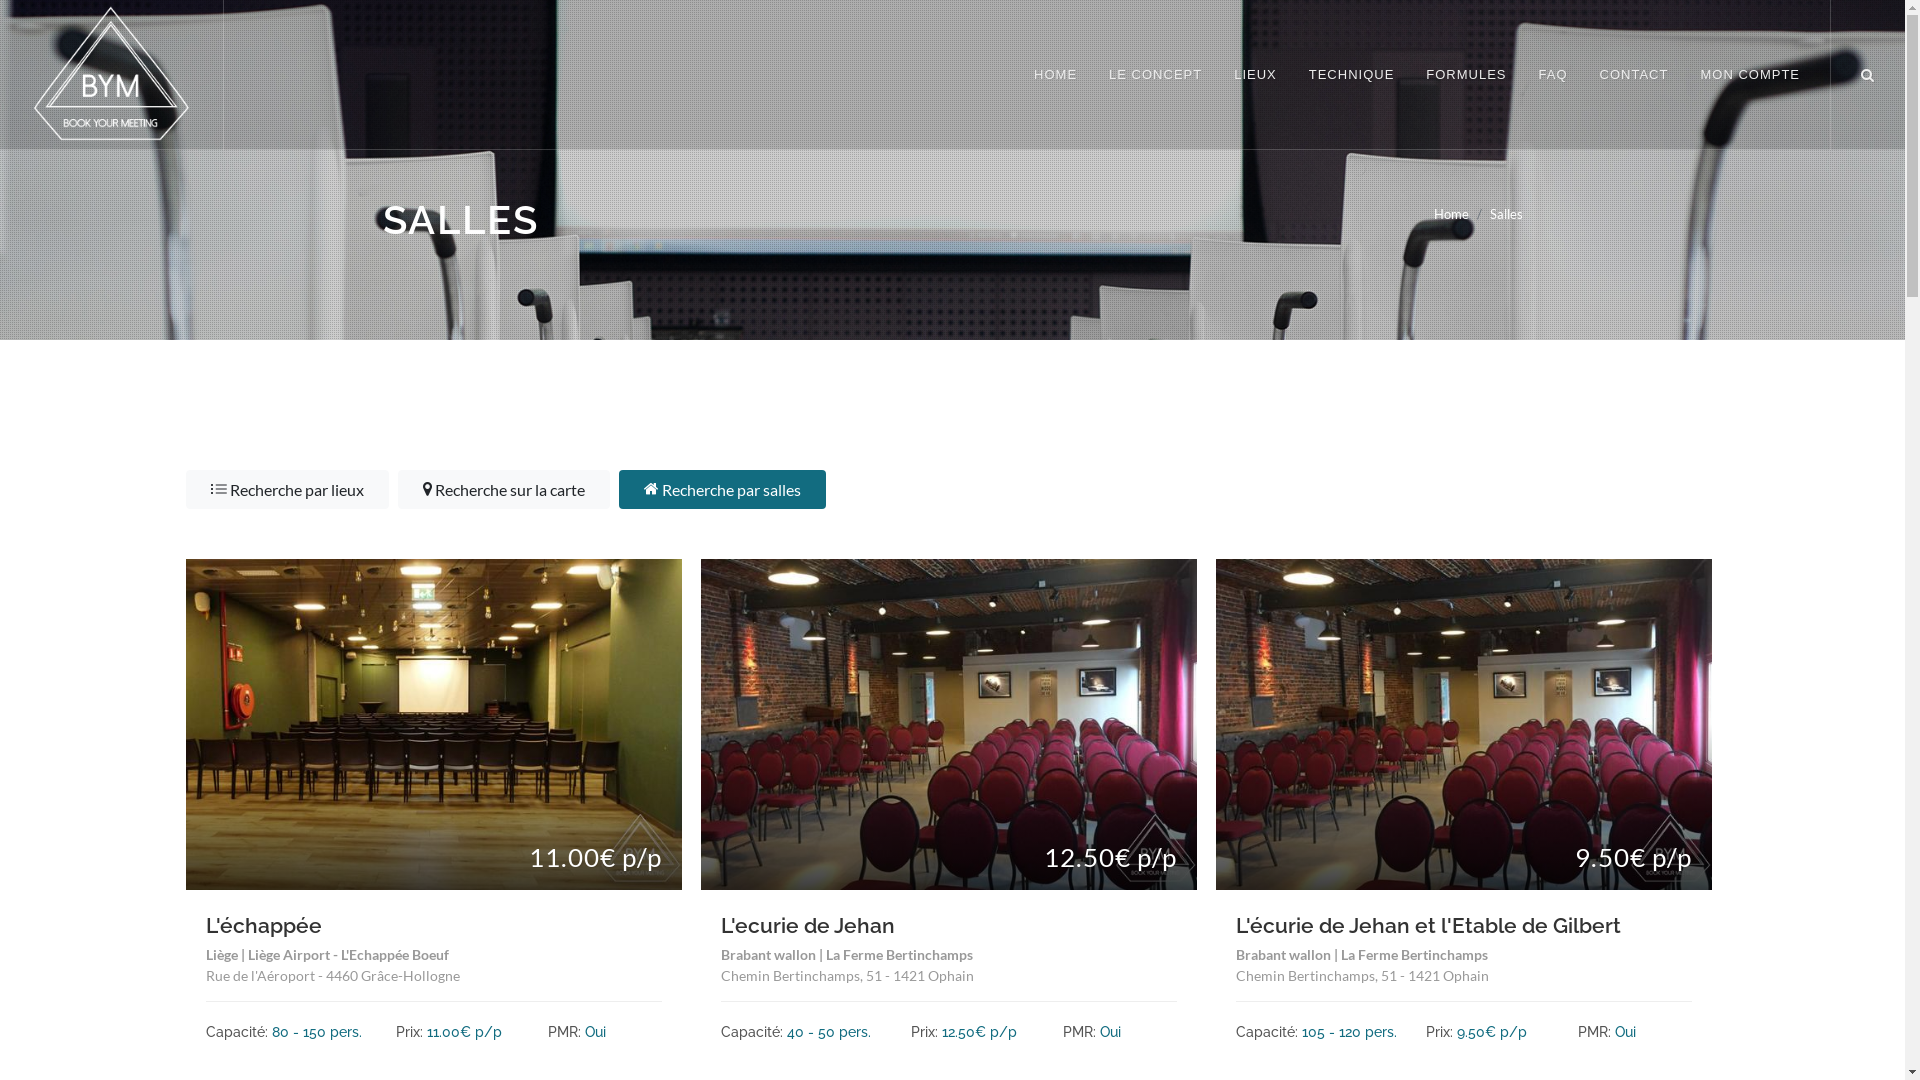 The height and width of the screenshot is (1080, 1920). What do you see at coordinates (808, 926) in the screenshot?
I see `L'ecurie de Jehan` at bounding box center [808, 926].